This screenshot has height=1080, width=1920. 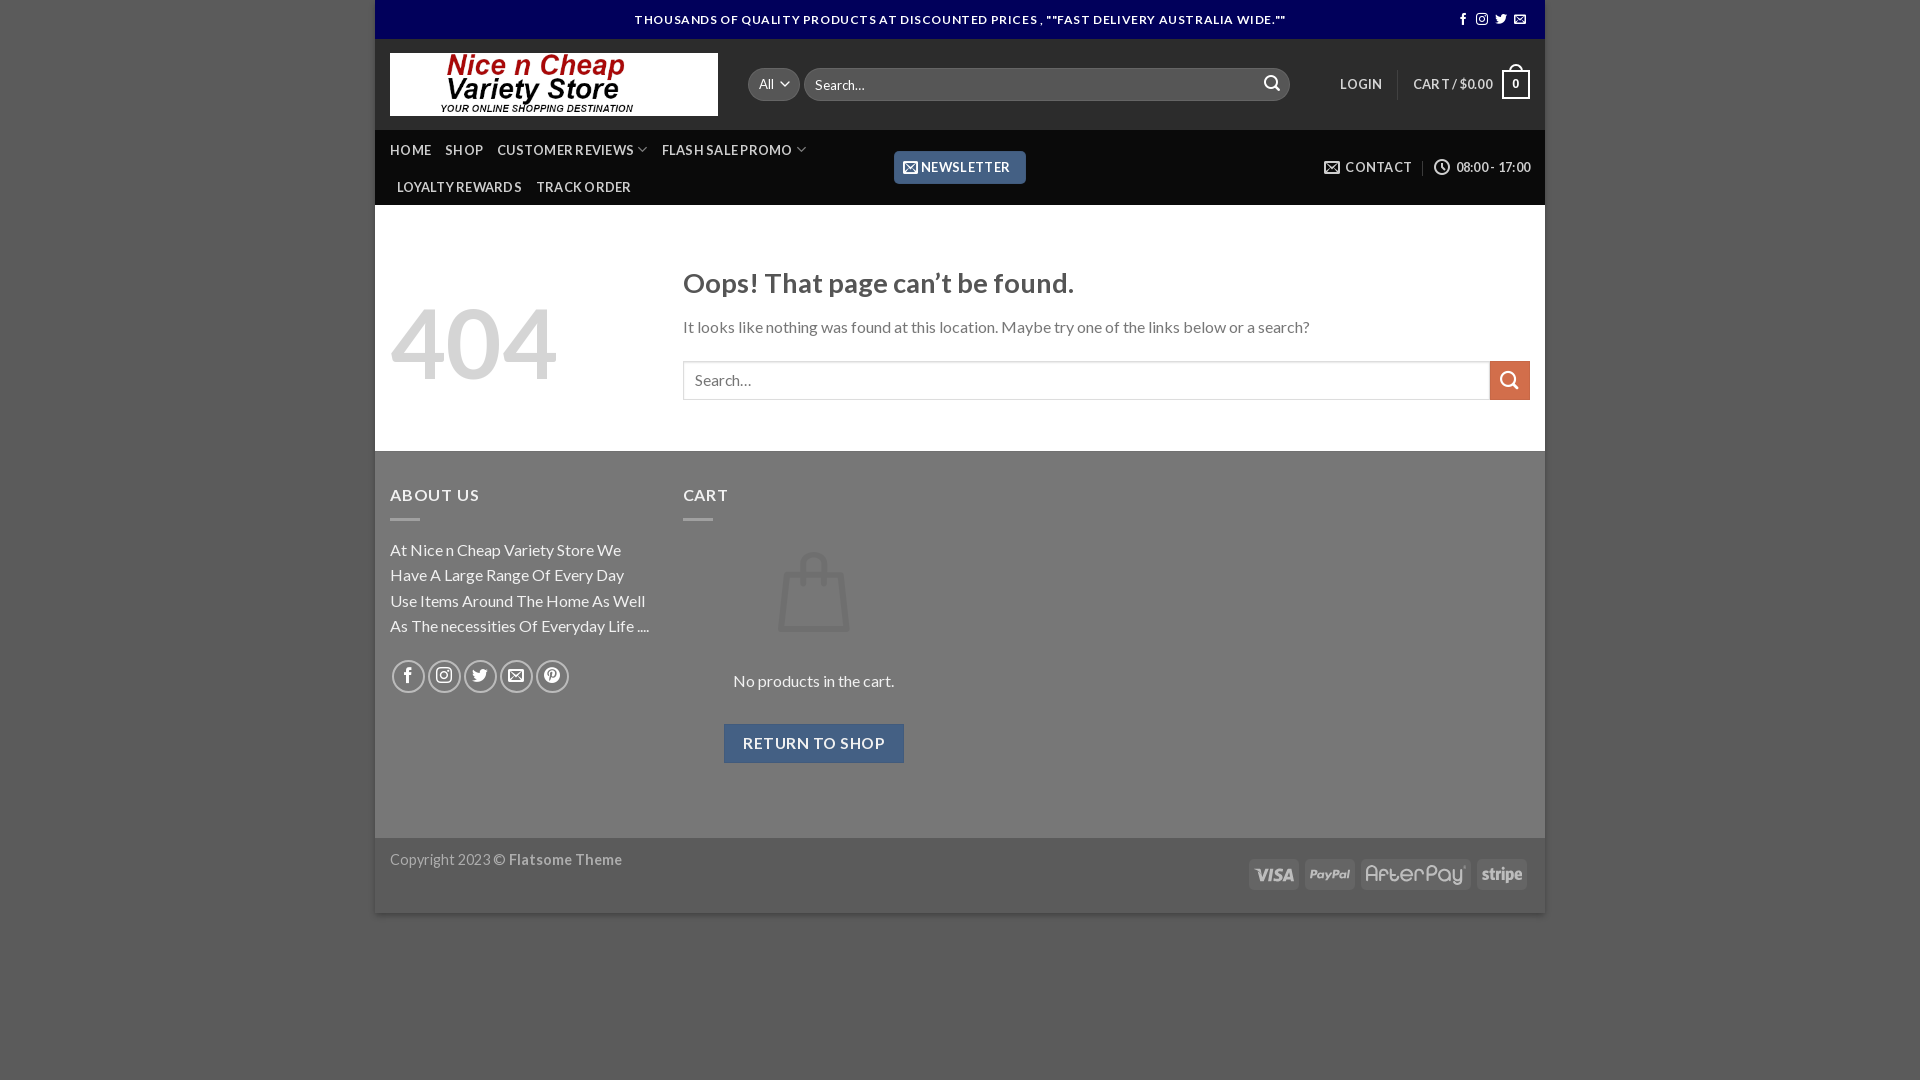 I want to click on Search, so click(x=1272, y=85).